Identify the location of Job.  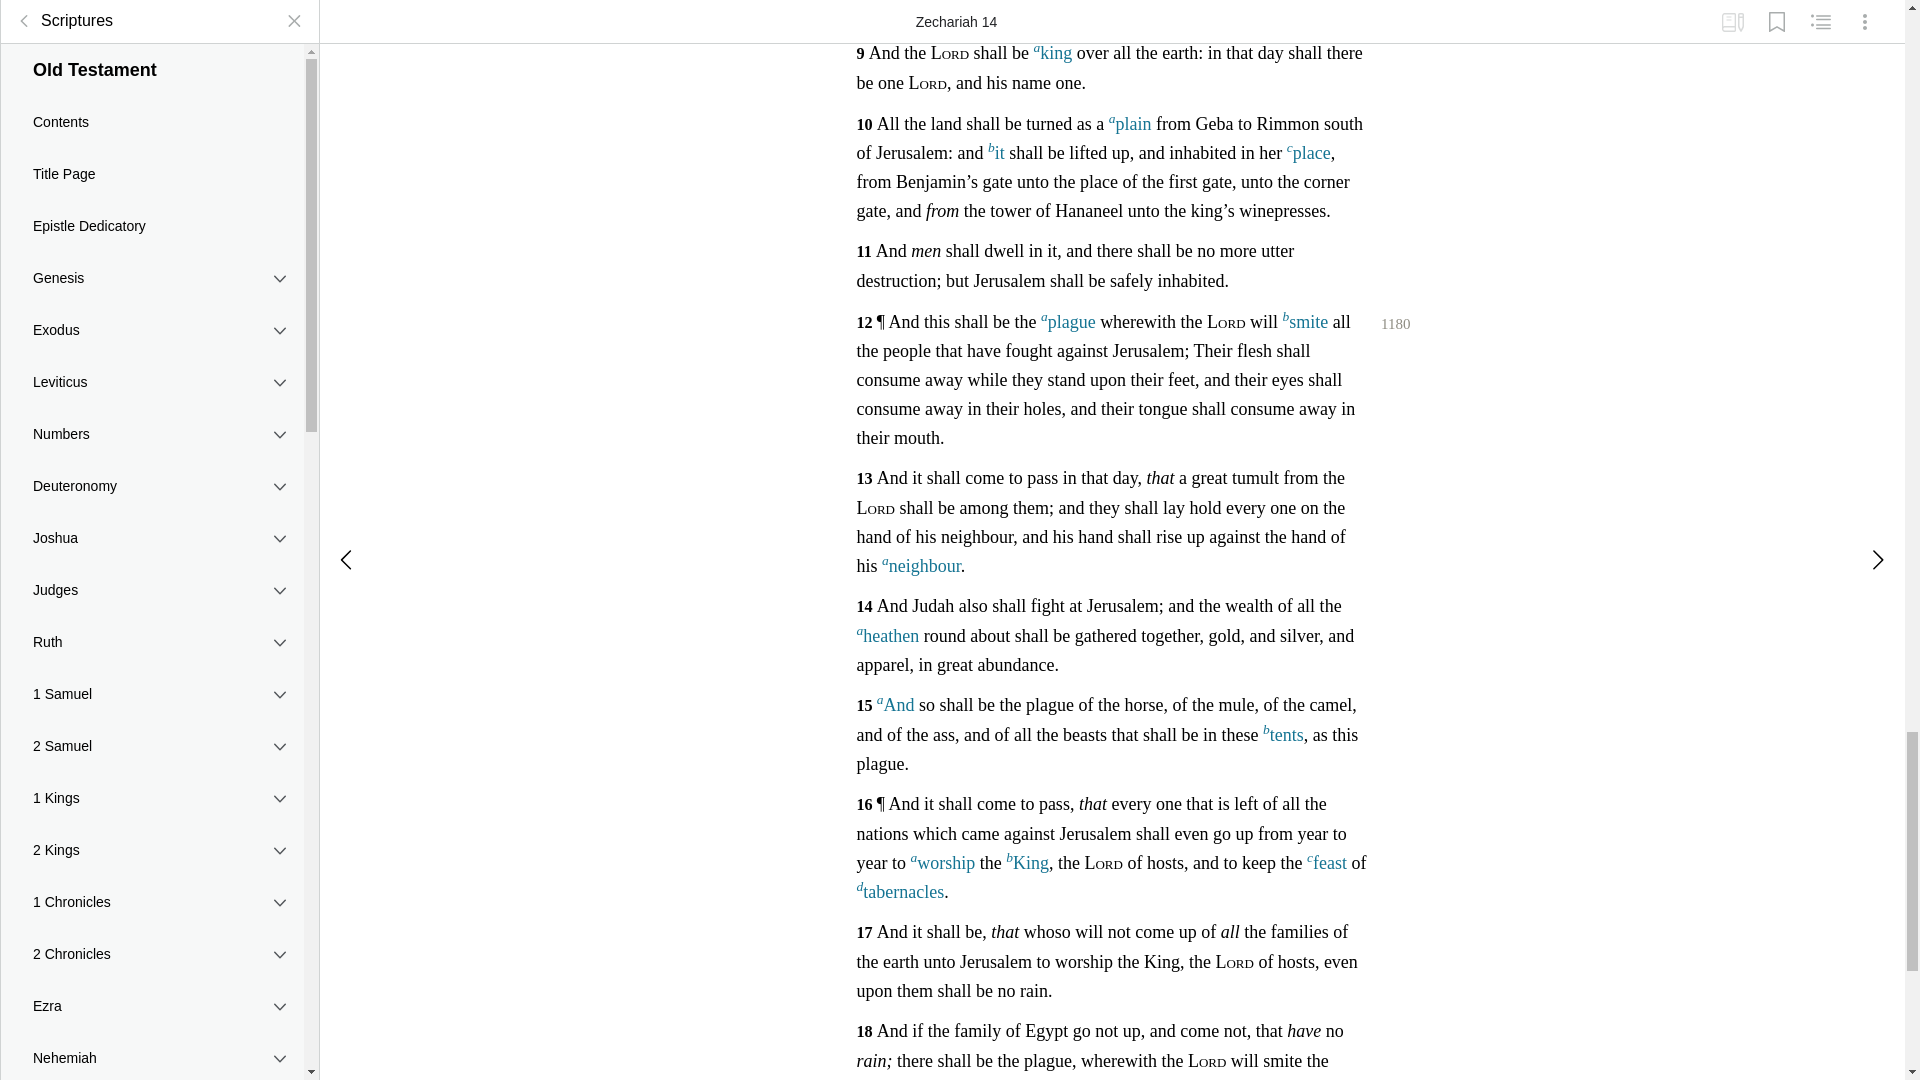
(152, 123).